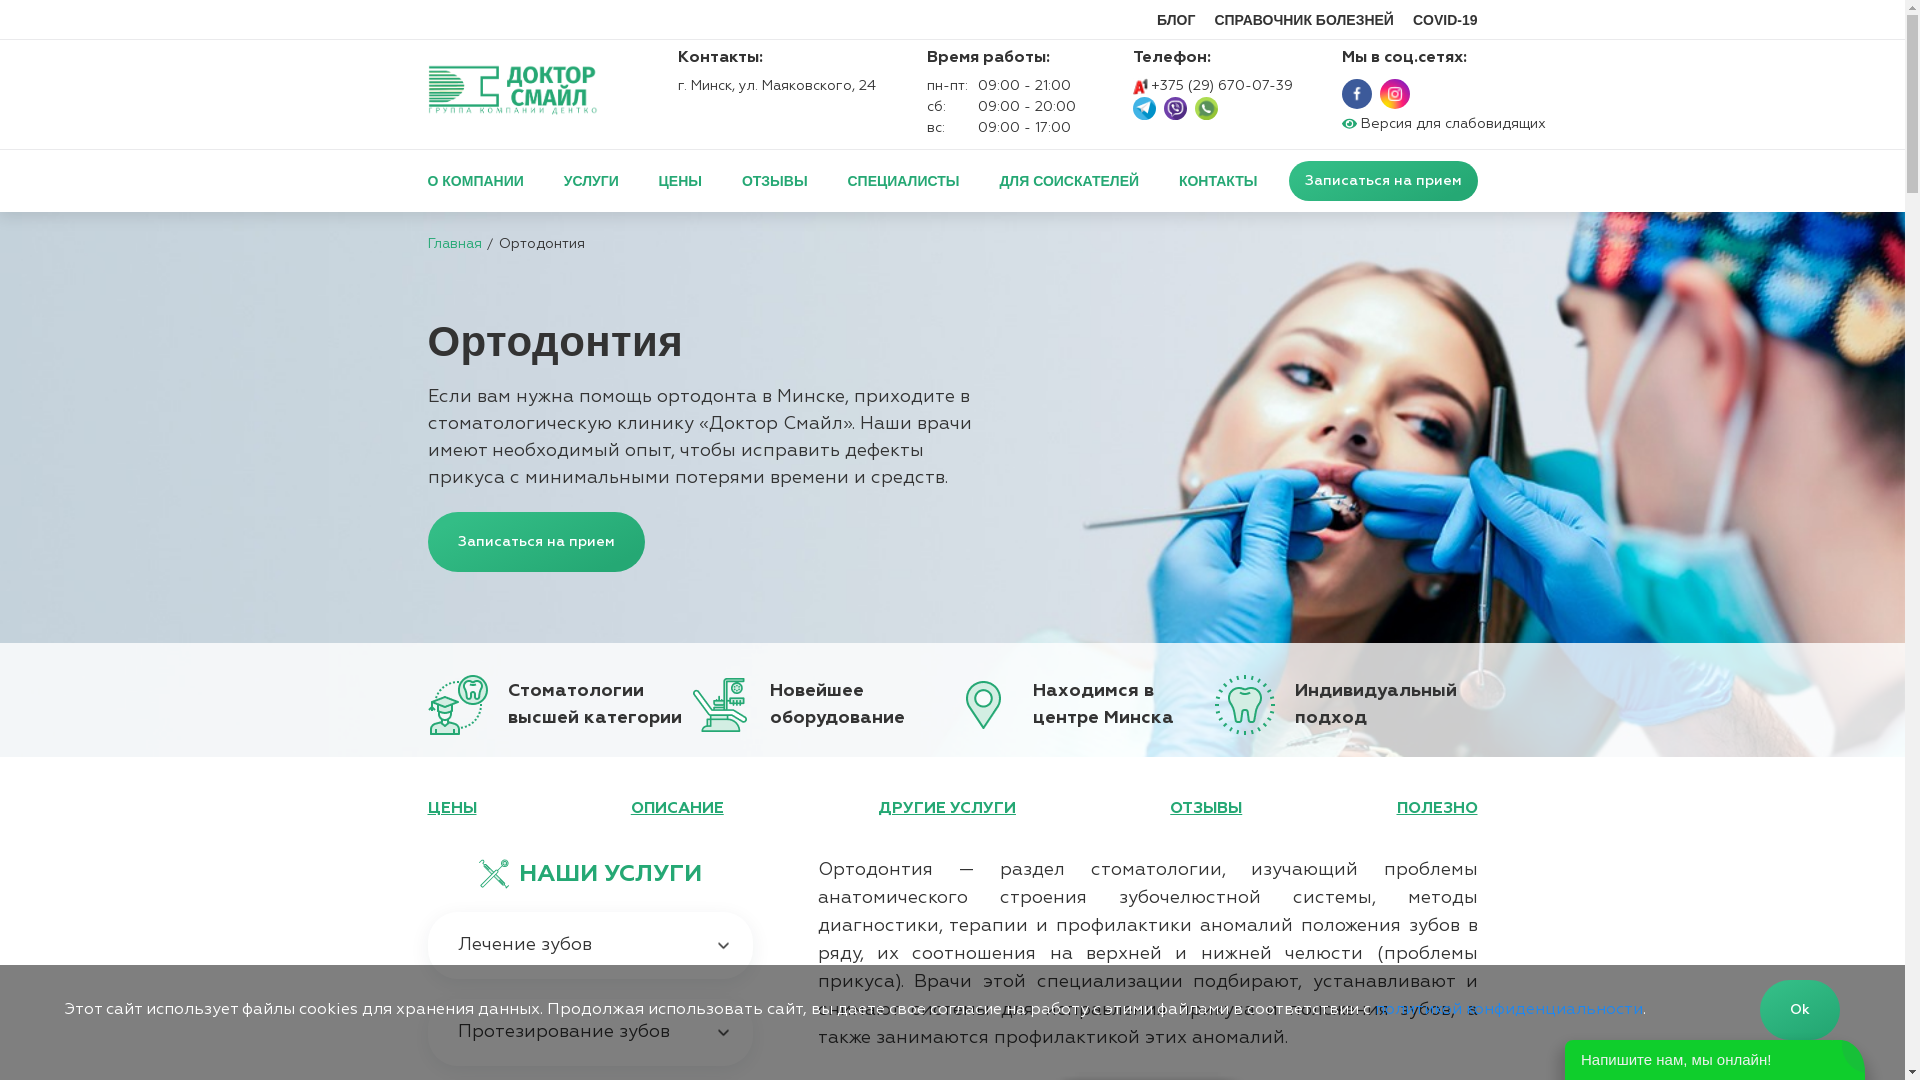 This screenshot has height=1080, width=1920. Describe the element at coordinates (1800, 1010) in the screenshot. I see `Ok` at that location.